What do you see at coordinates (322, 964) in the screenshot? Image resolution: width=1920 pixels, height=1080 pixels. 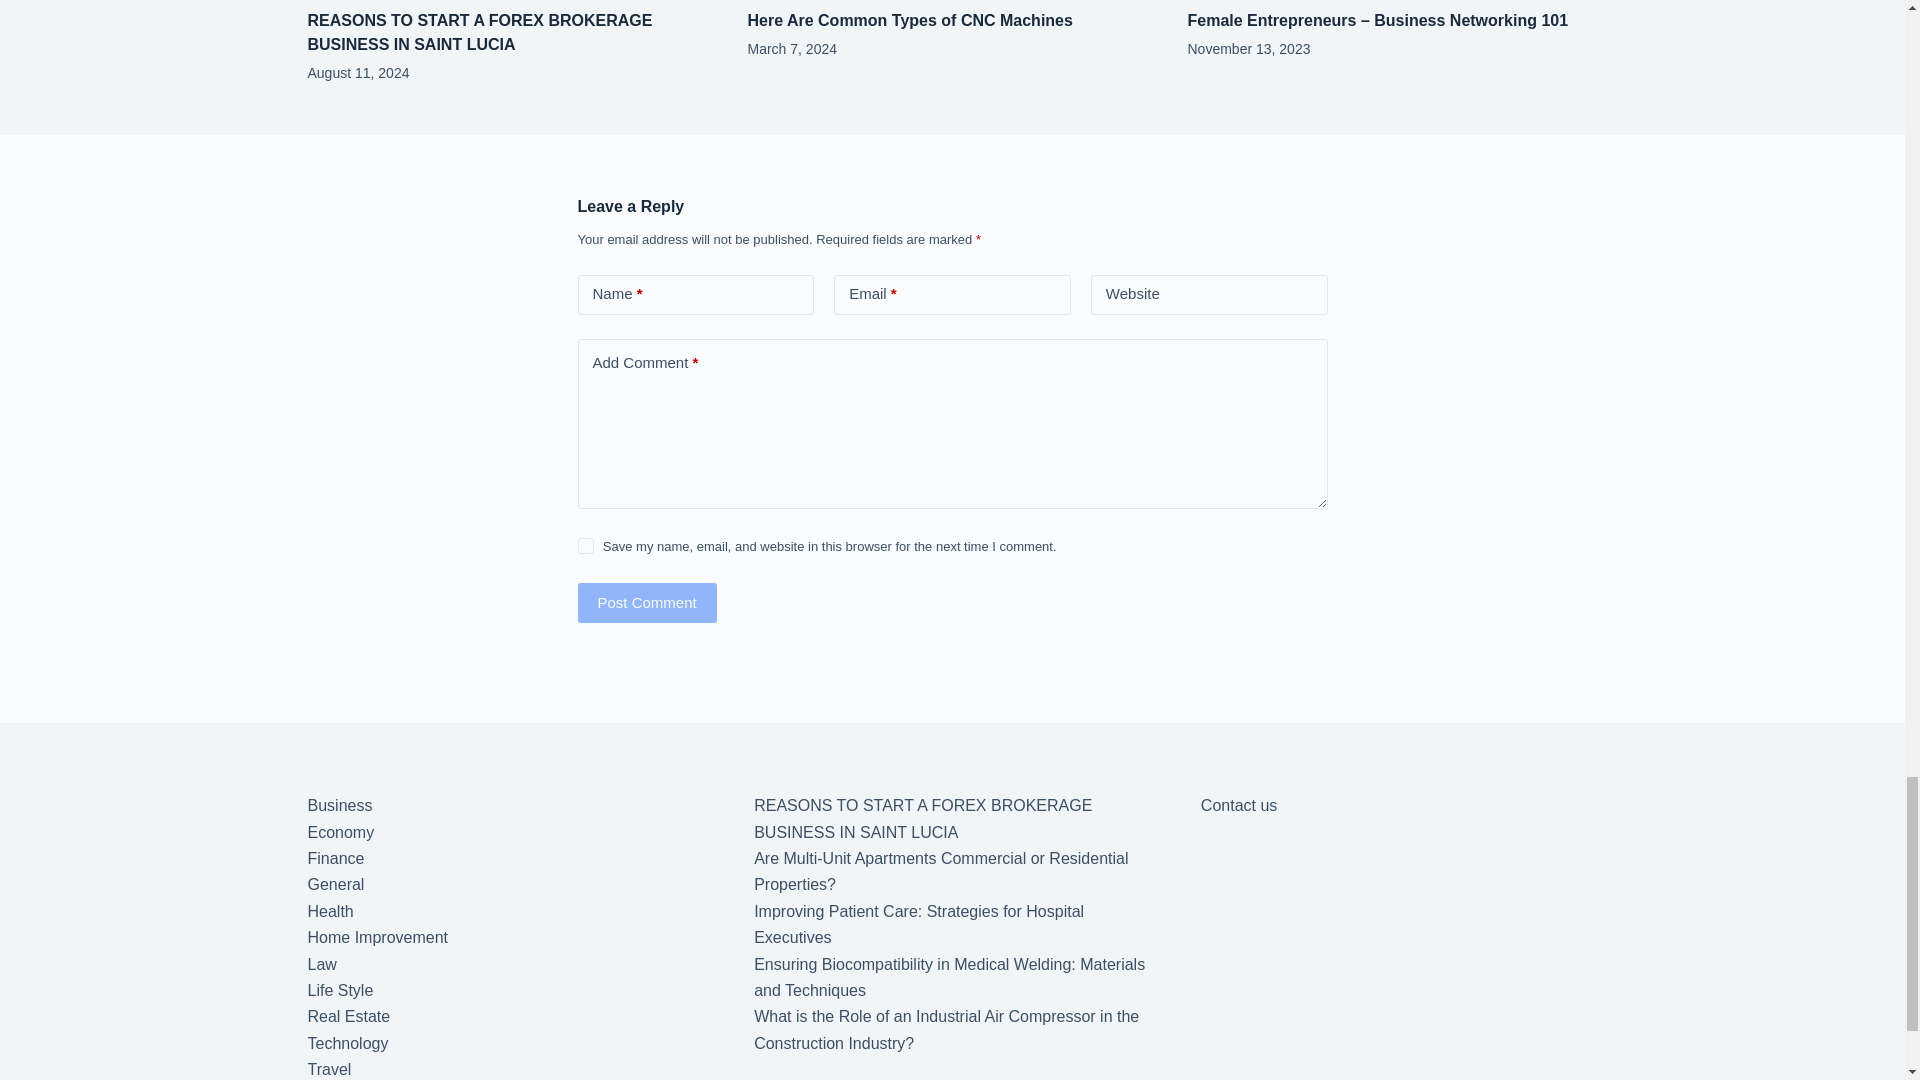 I see `Law` at bounding box center [322, 964].